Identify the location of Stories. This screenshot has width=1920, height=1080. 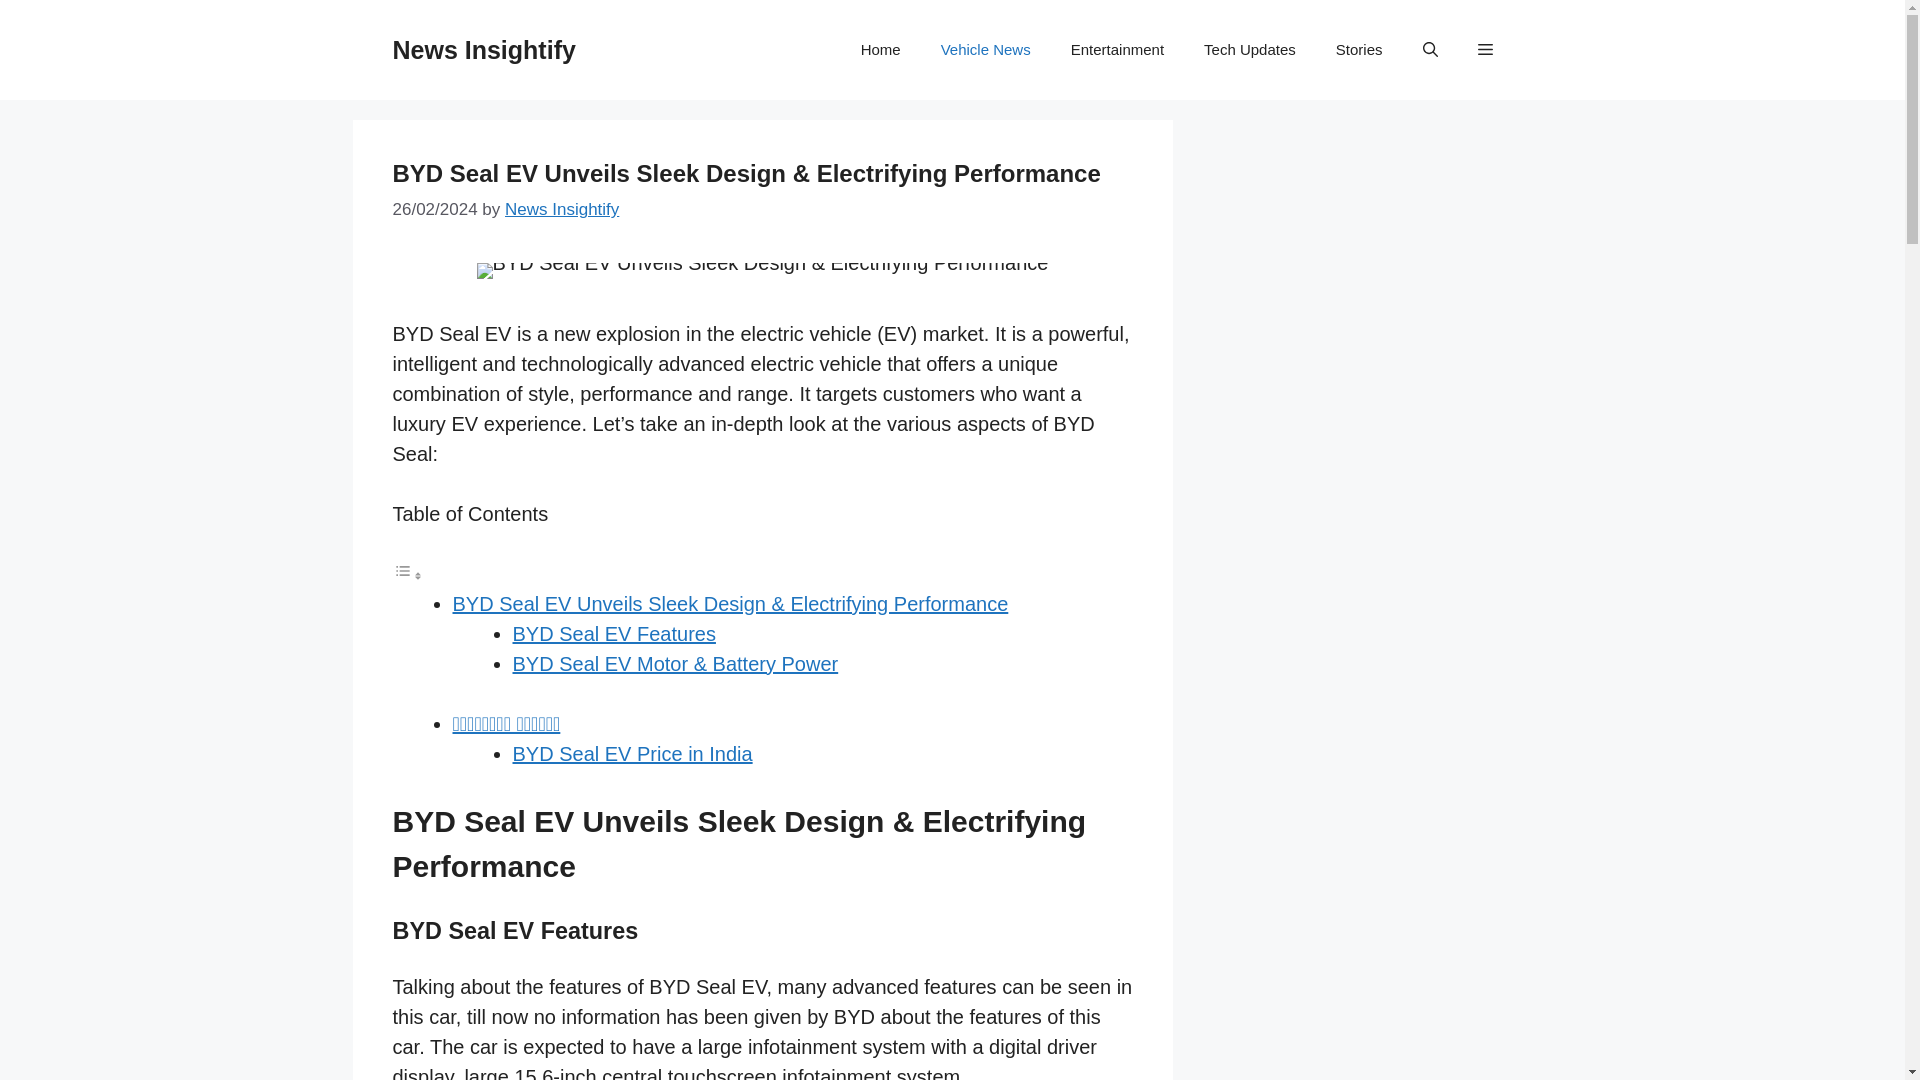
(1359, 50).